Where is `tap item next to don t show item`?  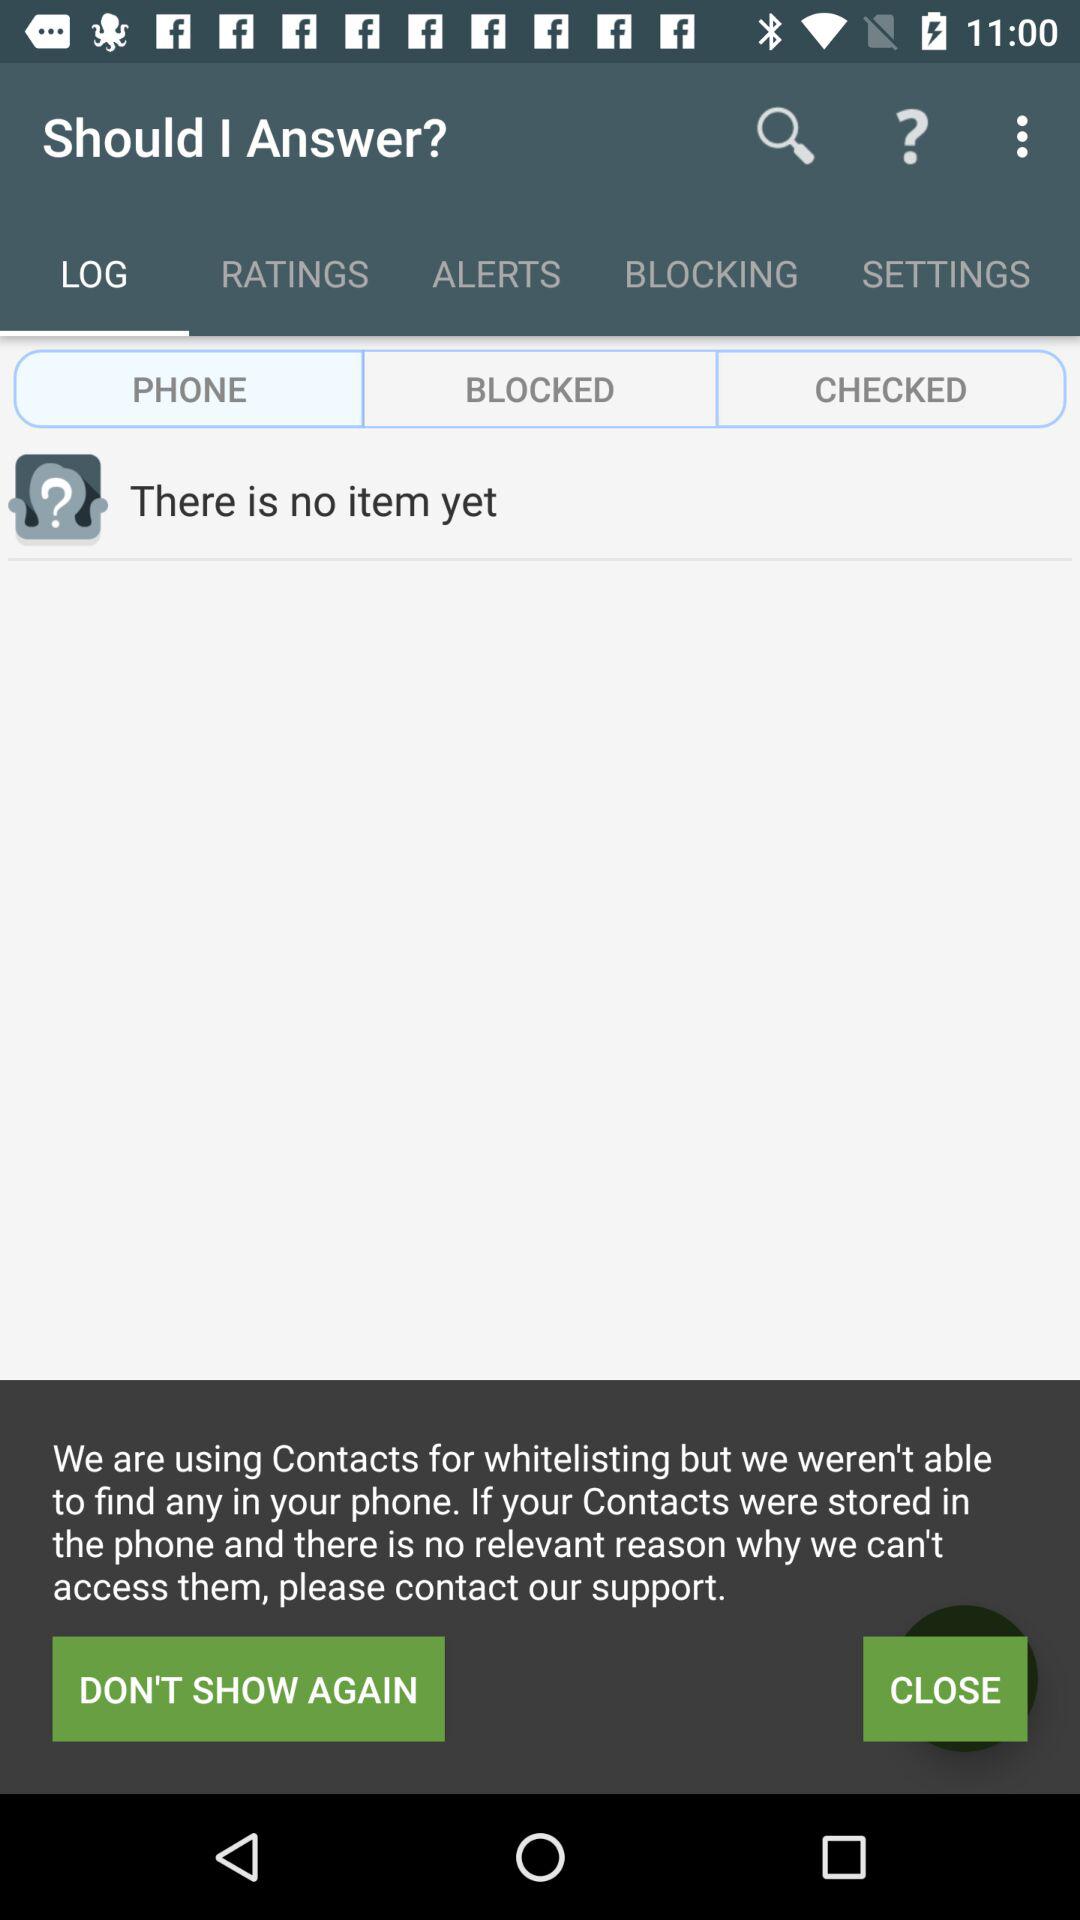 tap item next to don t show item is located at coordinates (945, 1688).